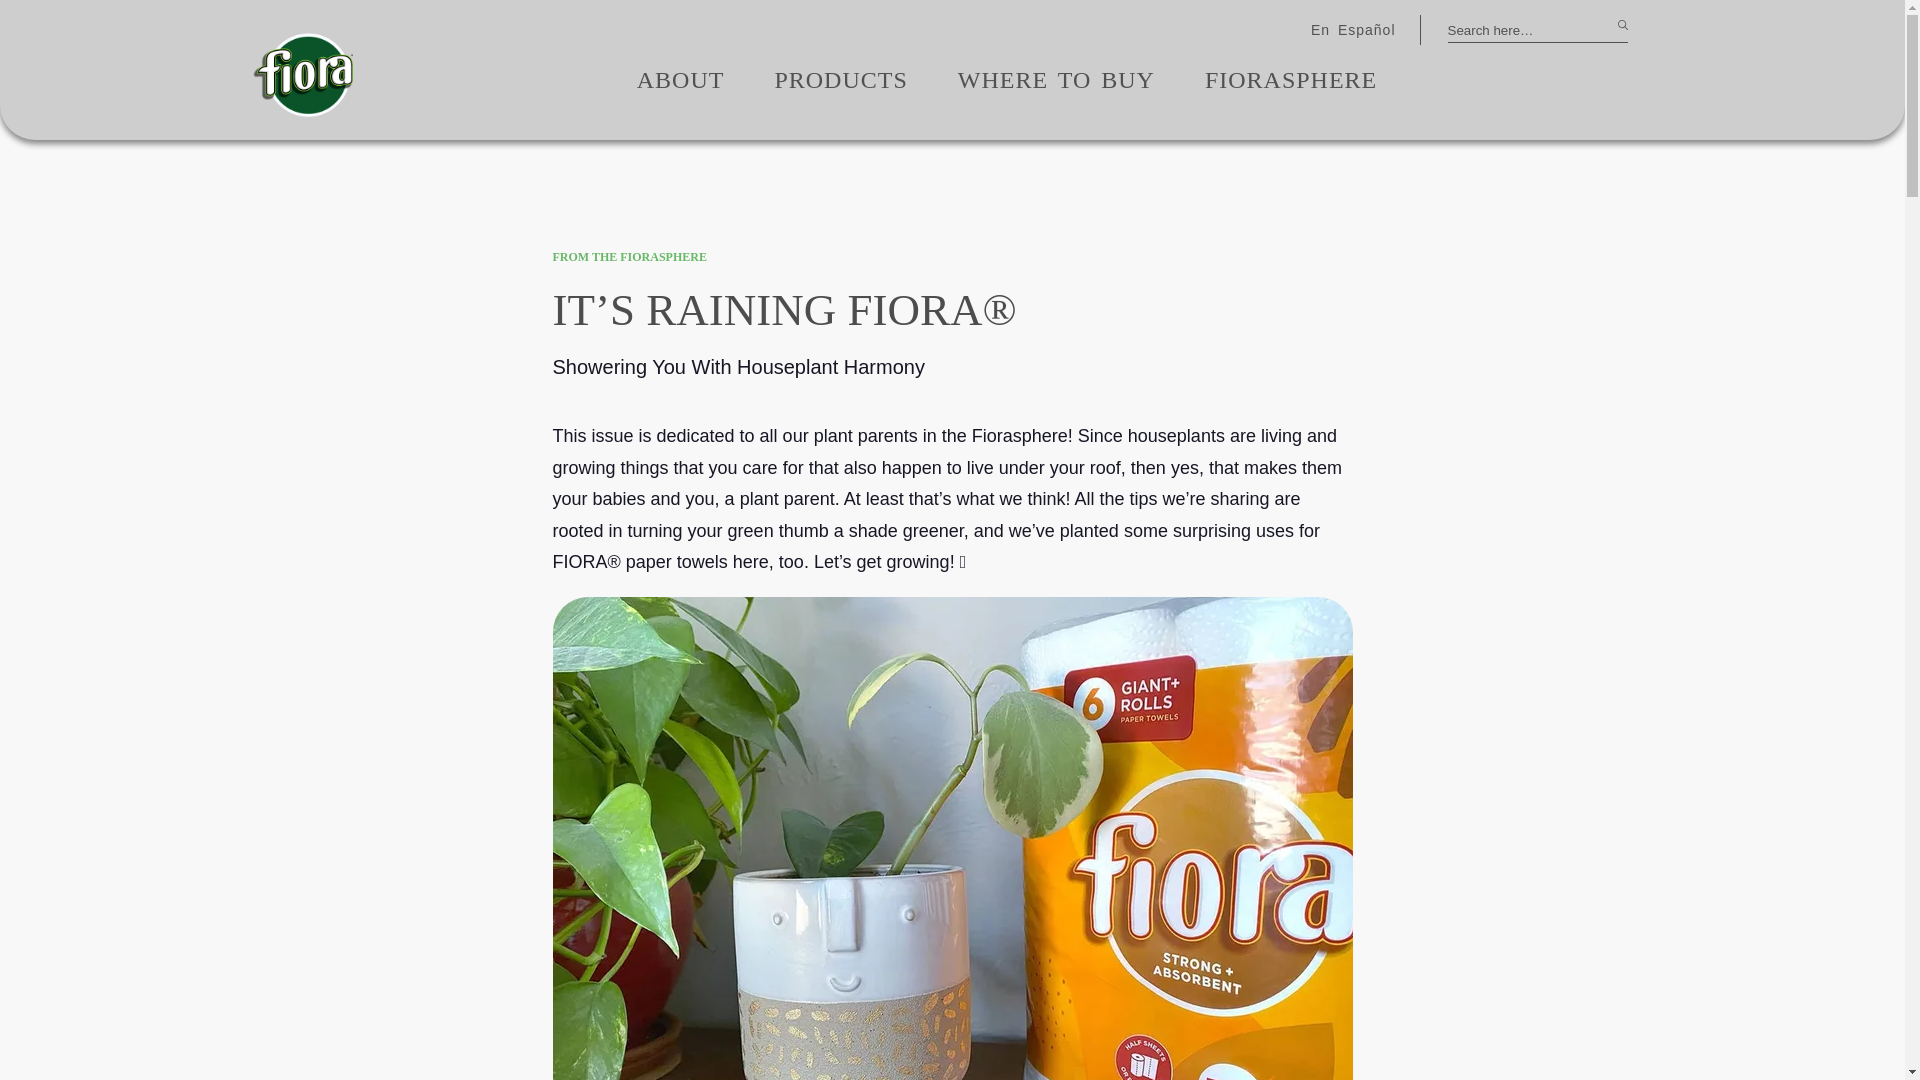  Describe the element at coordinates (681, 80) in the screenshot. I see `ABOUT` at that location.